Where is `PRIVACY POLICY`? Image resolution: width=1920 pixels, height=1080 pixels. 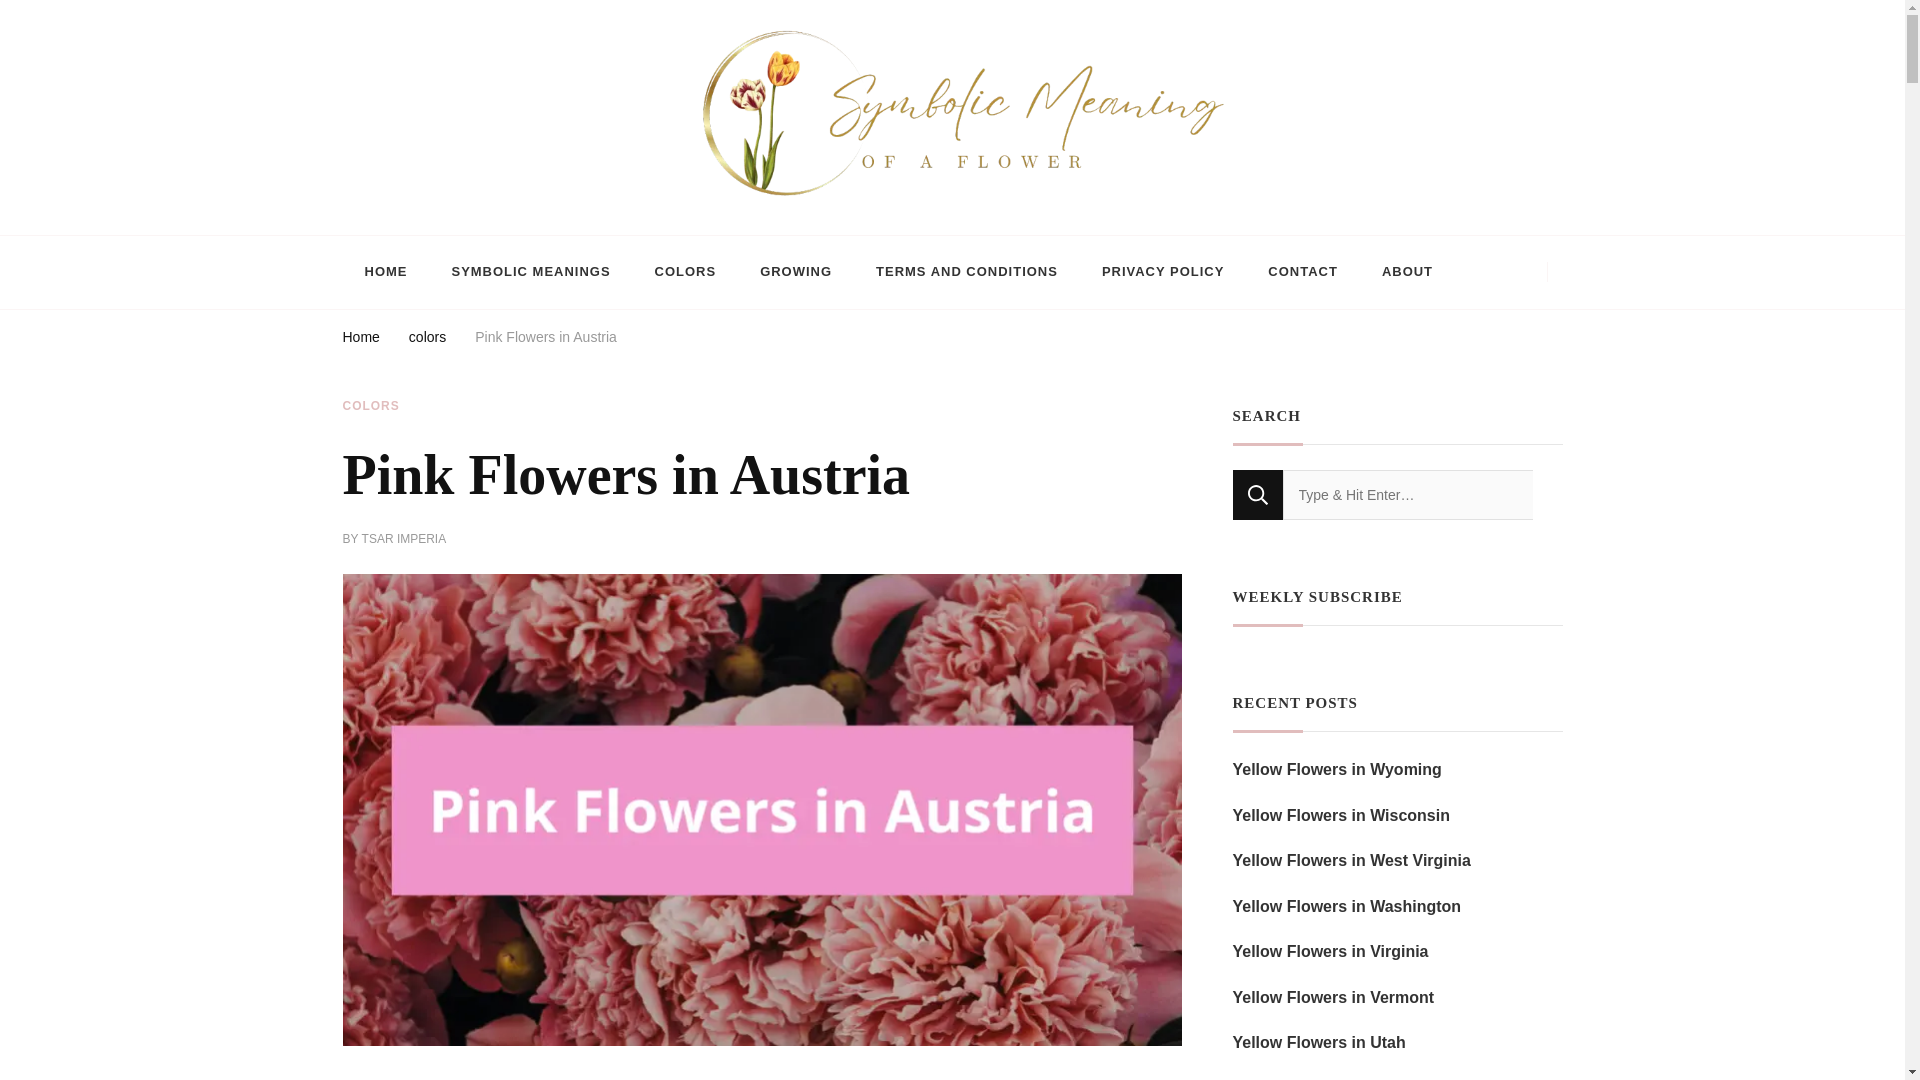 PRIVACY POLICY is located at coordinates (1162, 272).